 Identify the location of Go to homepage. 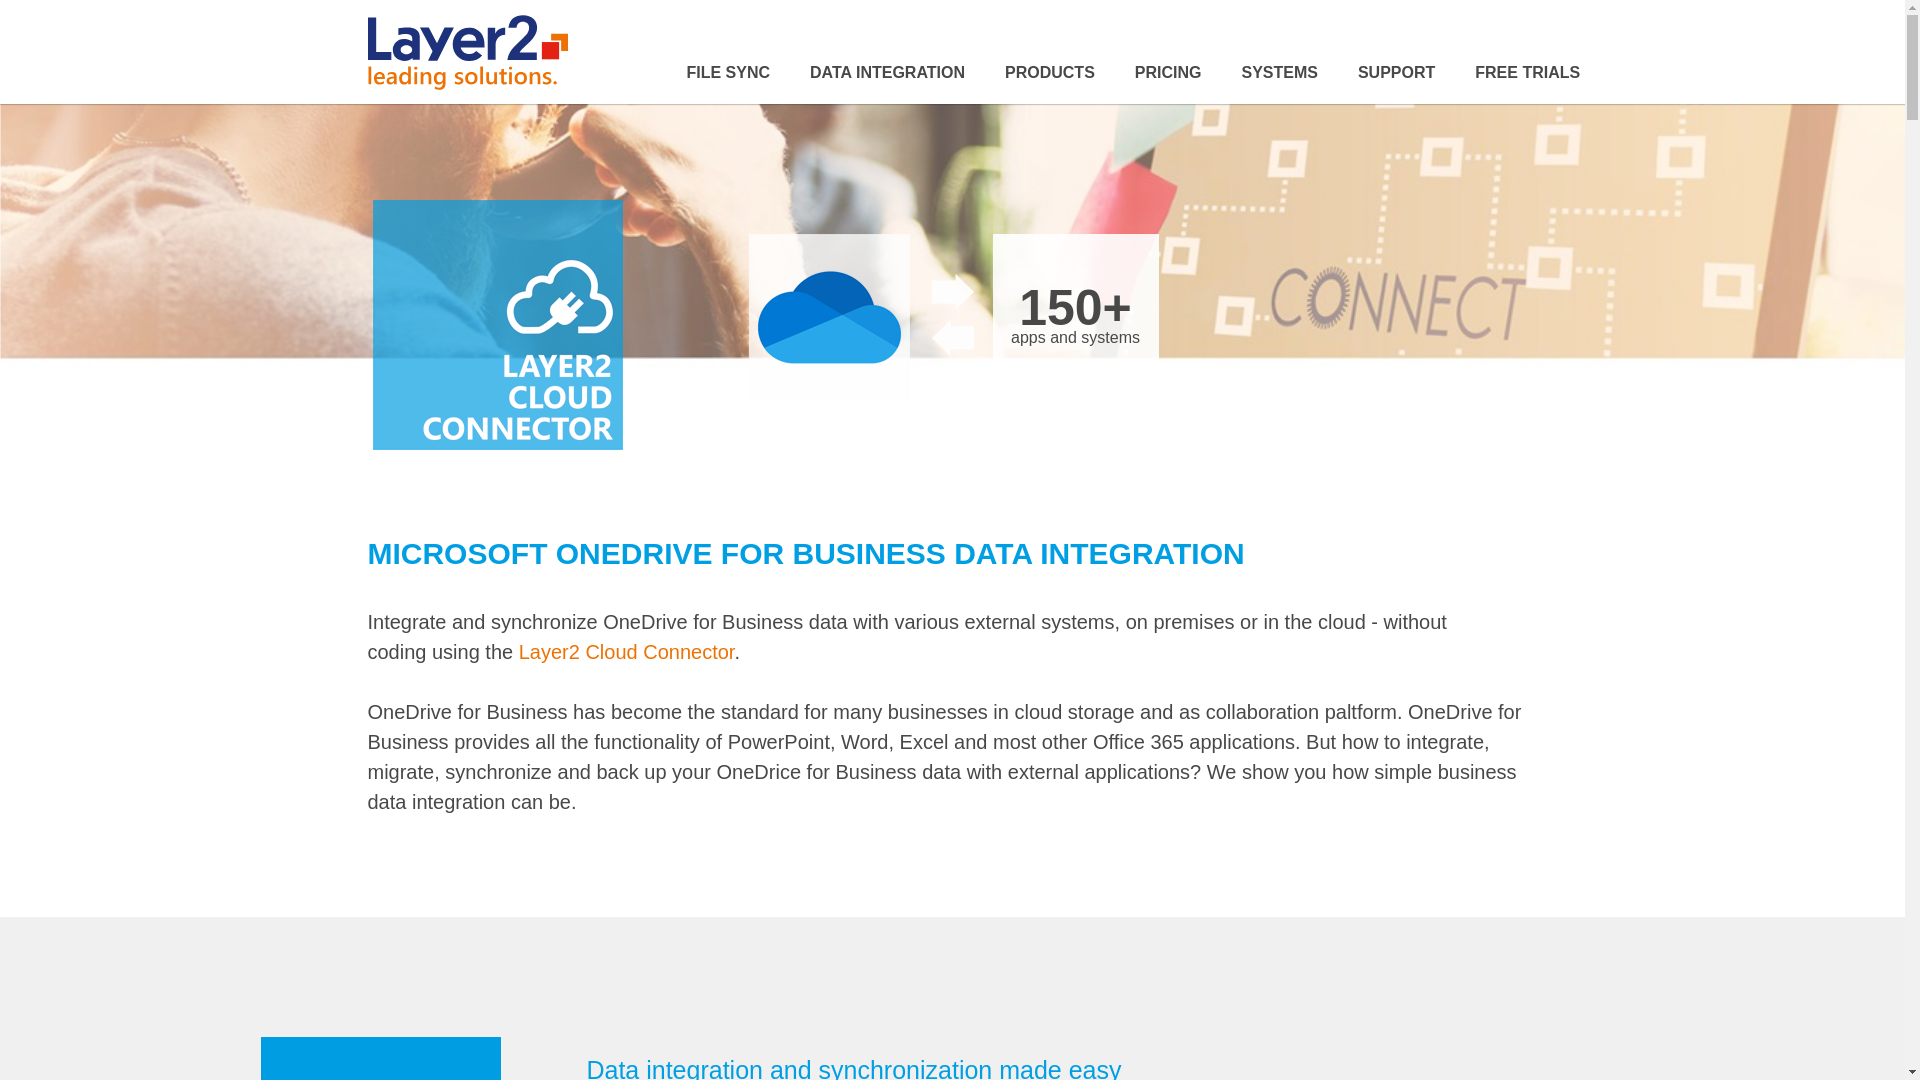
(468, 52).